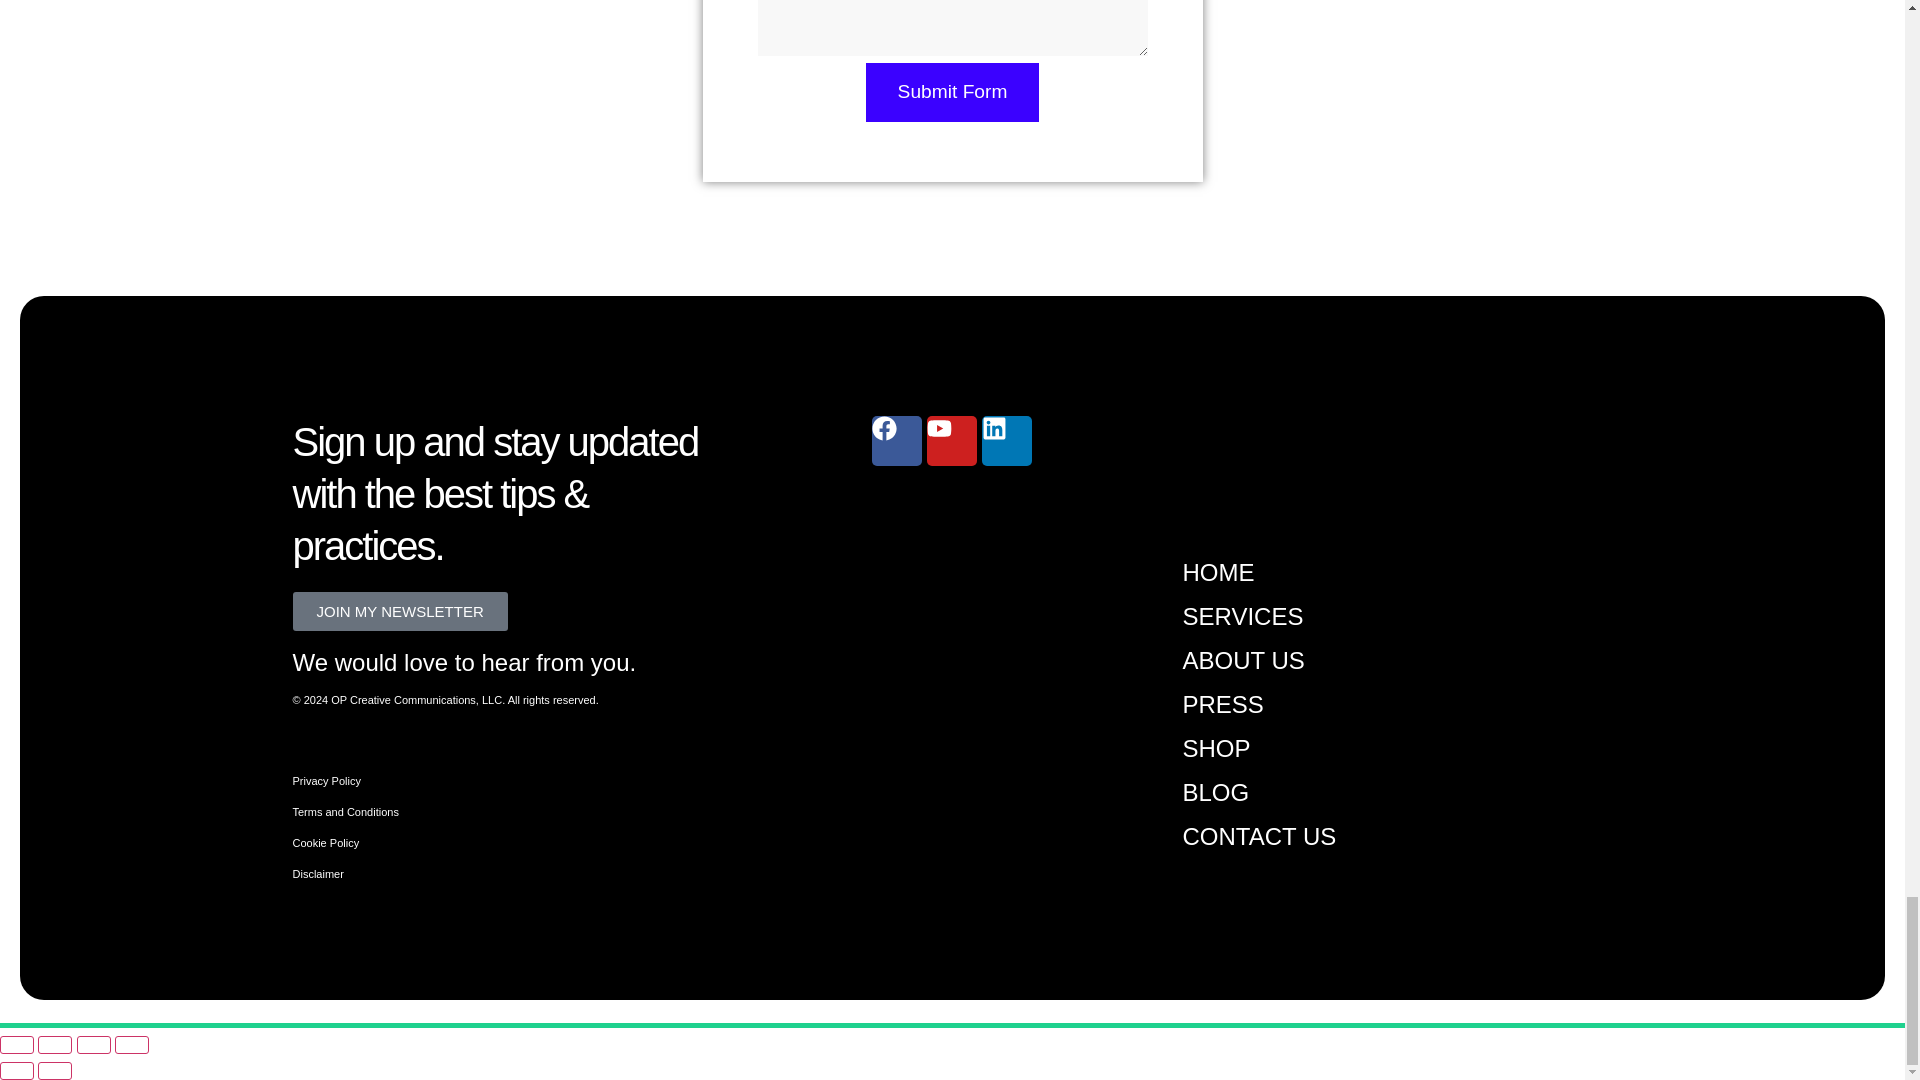 Image resolution: width=1920 pixels, height=1080 pixels. I want to click on HOME, so click(1218, 572).